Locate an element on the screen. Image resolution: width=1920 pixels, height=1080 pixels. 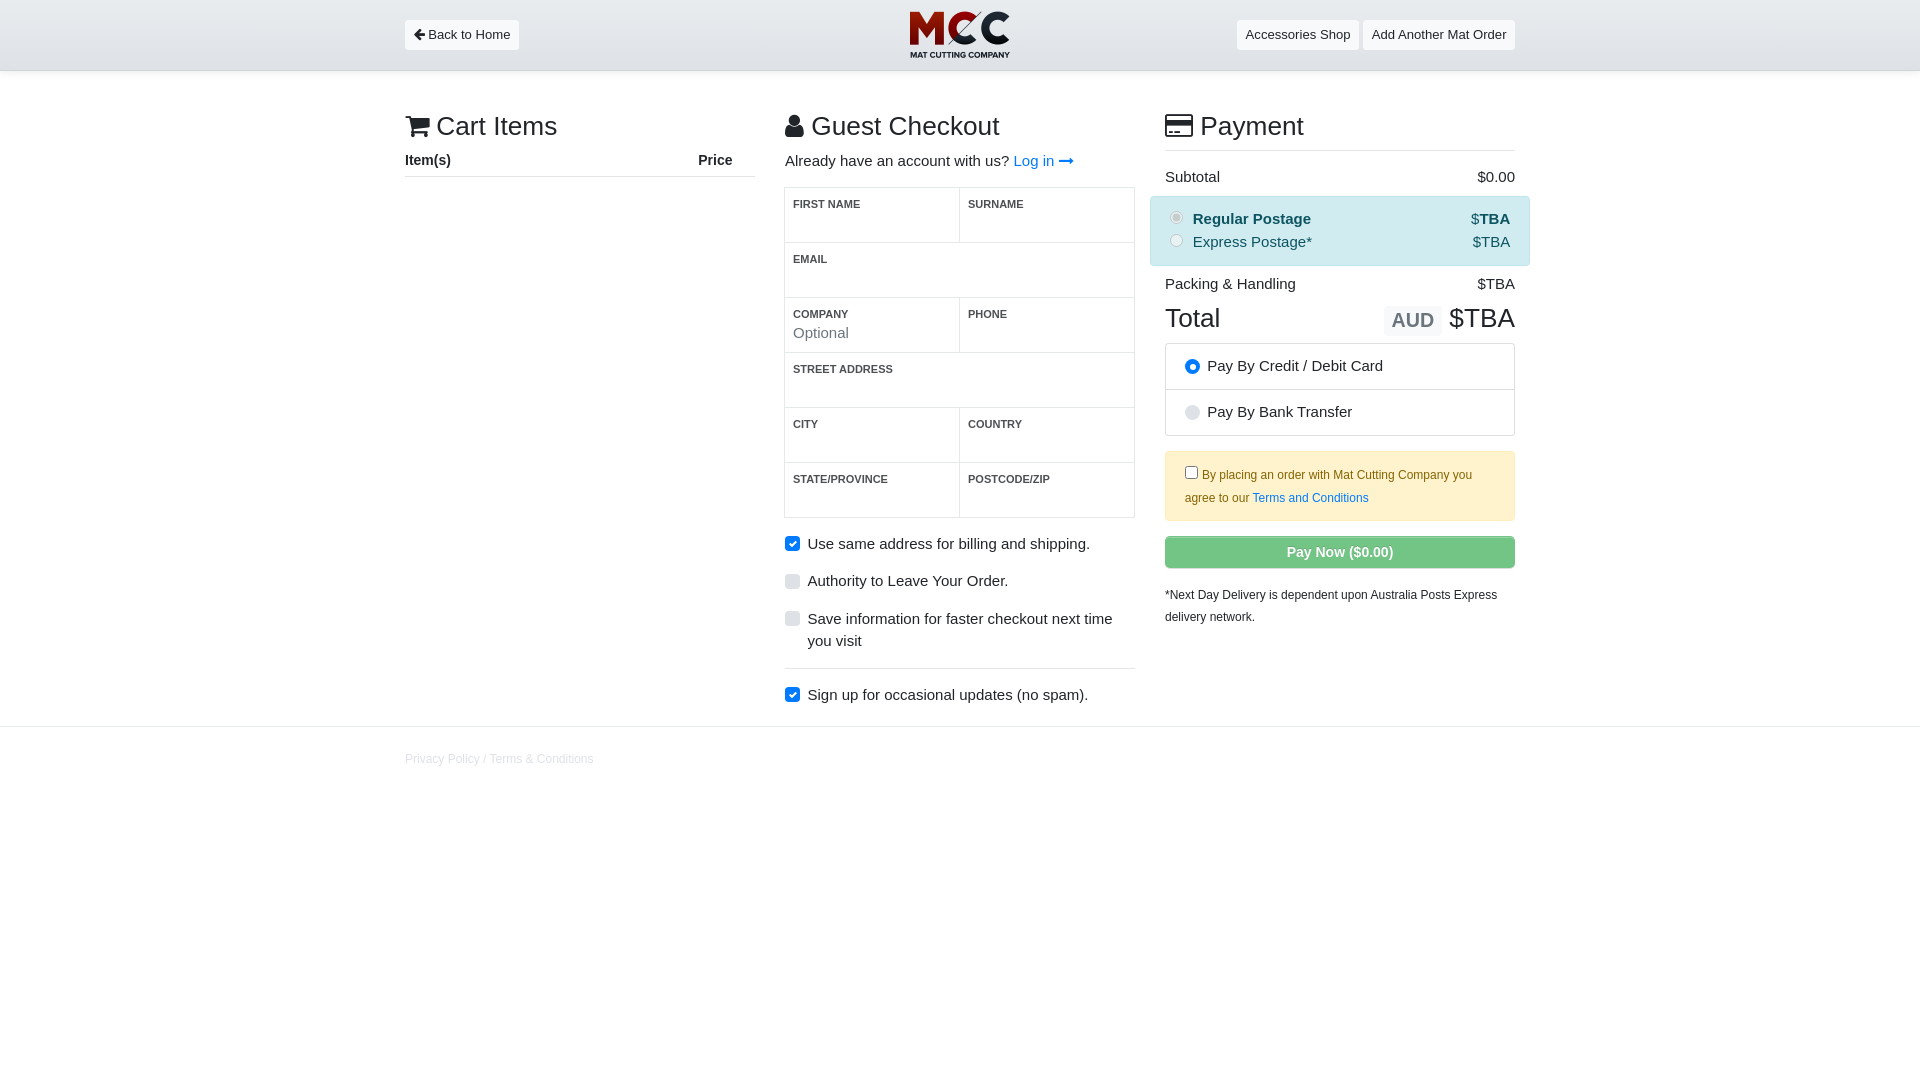
Pay Now ($0.00) is located at coordinates (1340, 552).